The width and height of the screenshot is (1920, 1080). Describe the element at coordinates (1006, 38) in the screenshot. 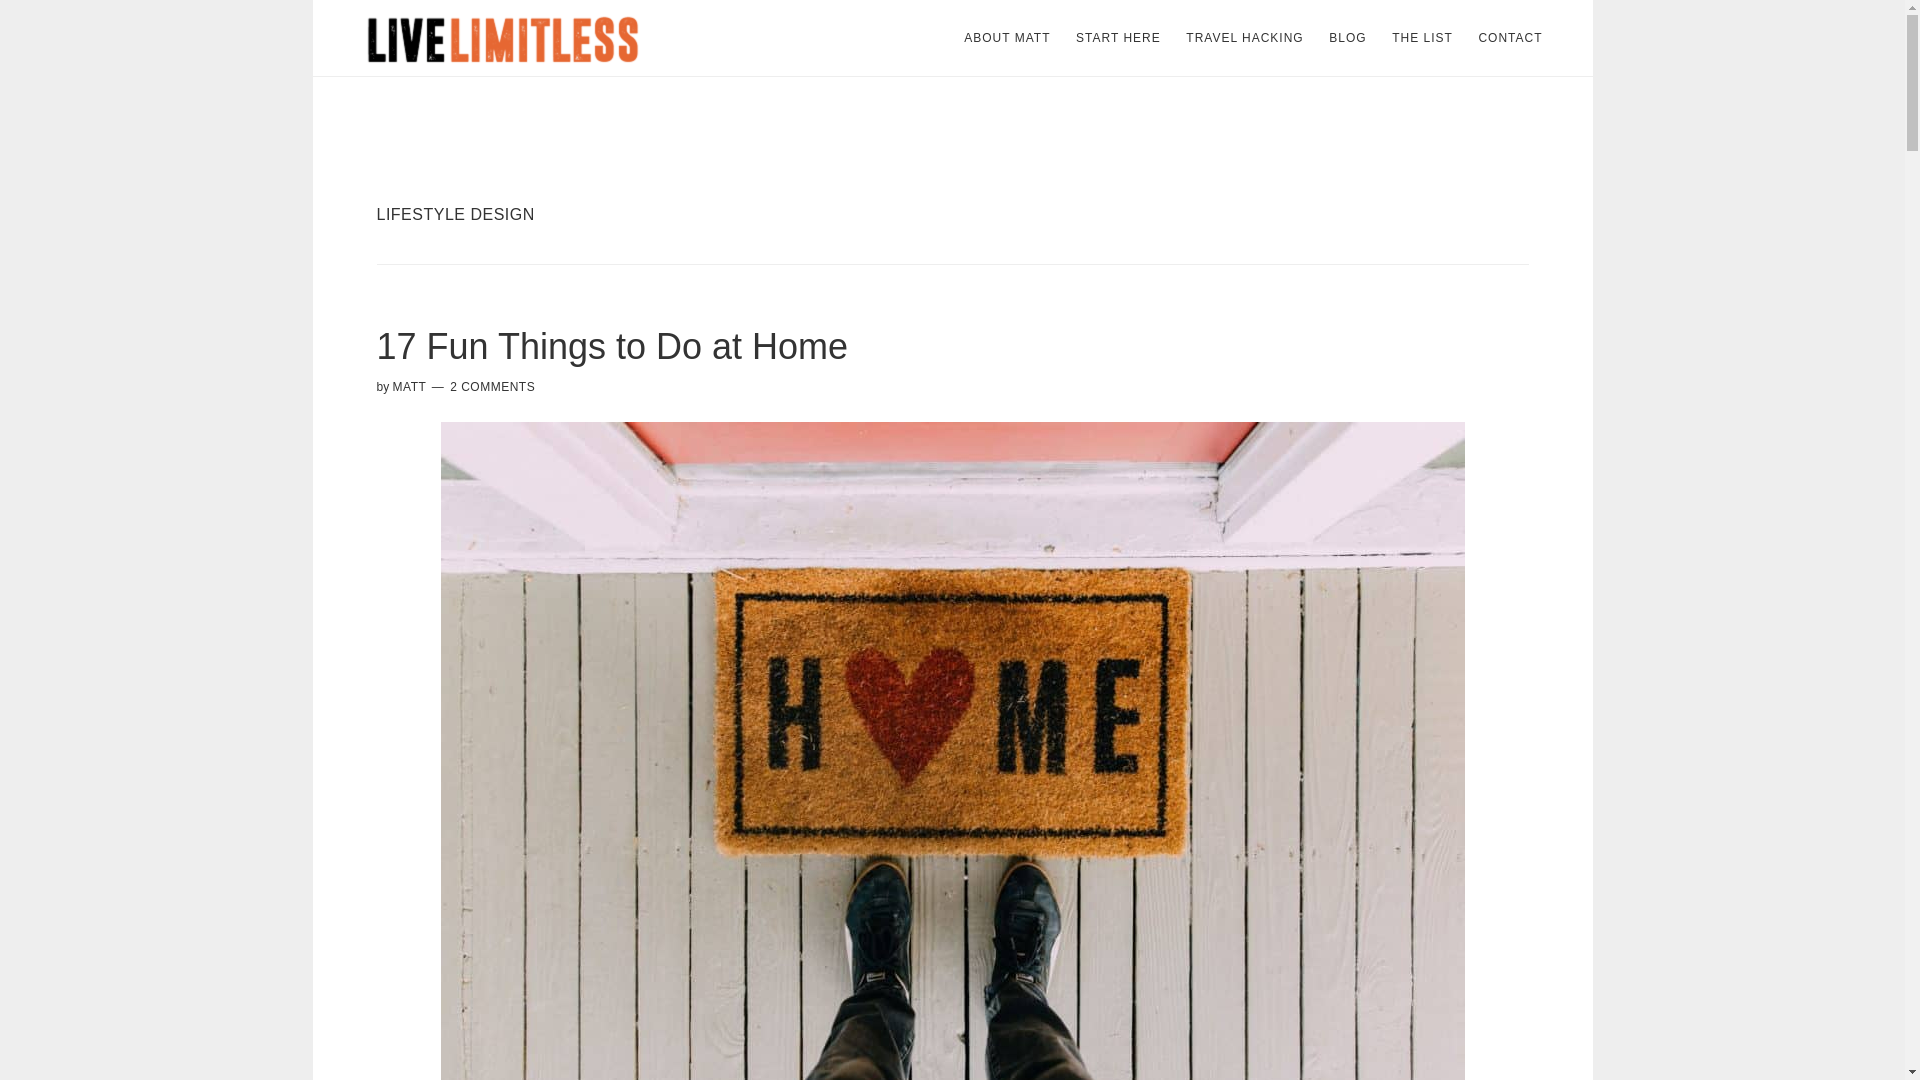

I see `ABOUT MATT` at that location.